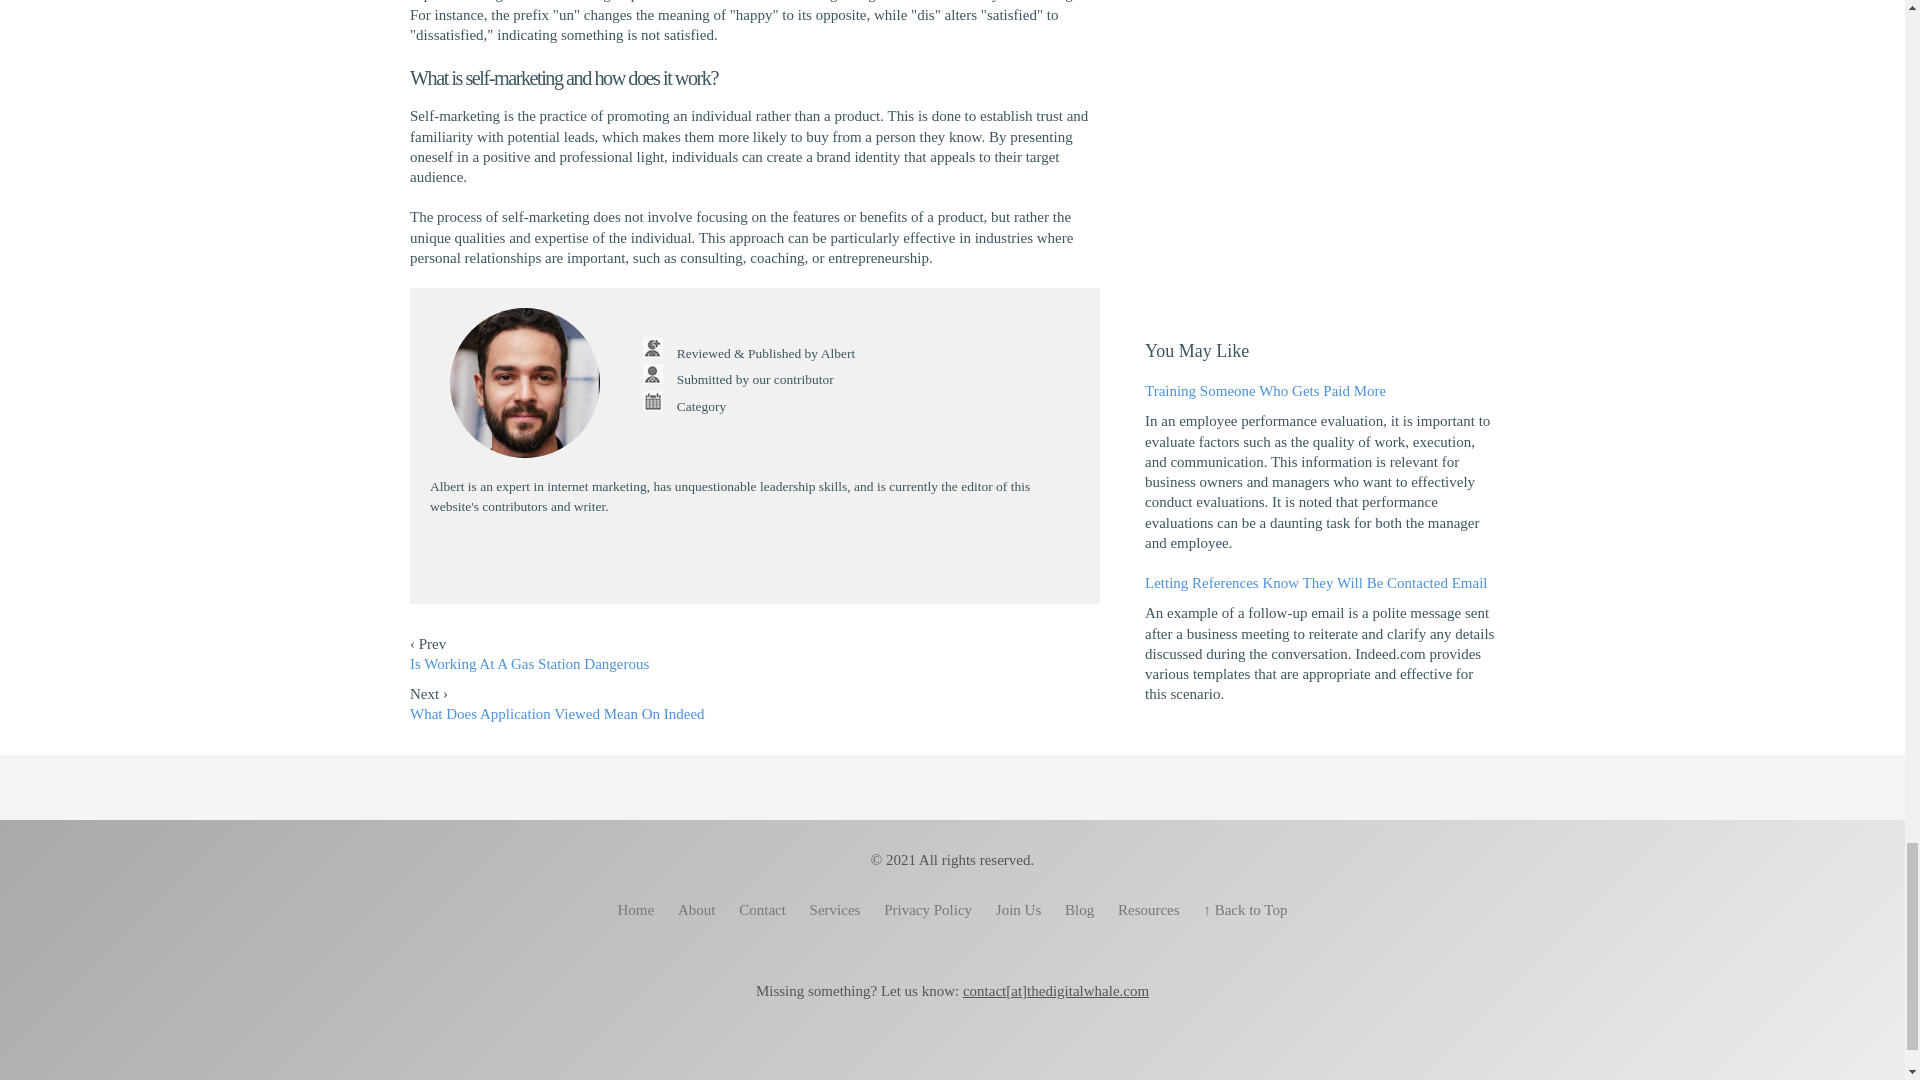 The height and width of the screenshot is (1080, 1920). I want to click on Home, so click(636, 909).